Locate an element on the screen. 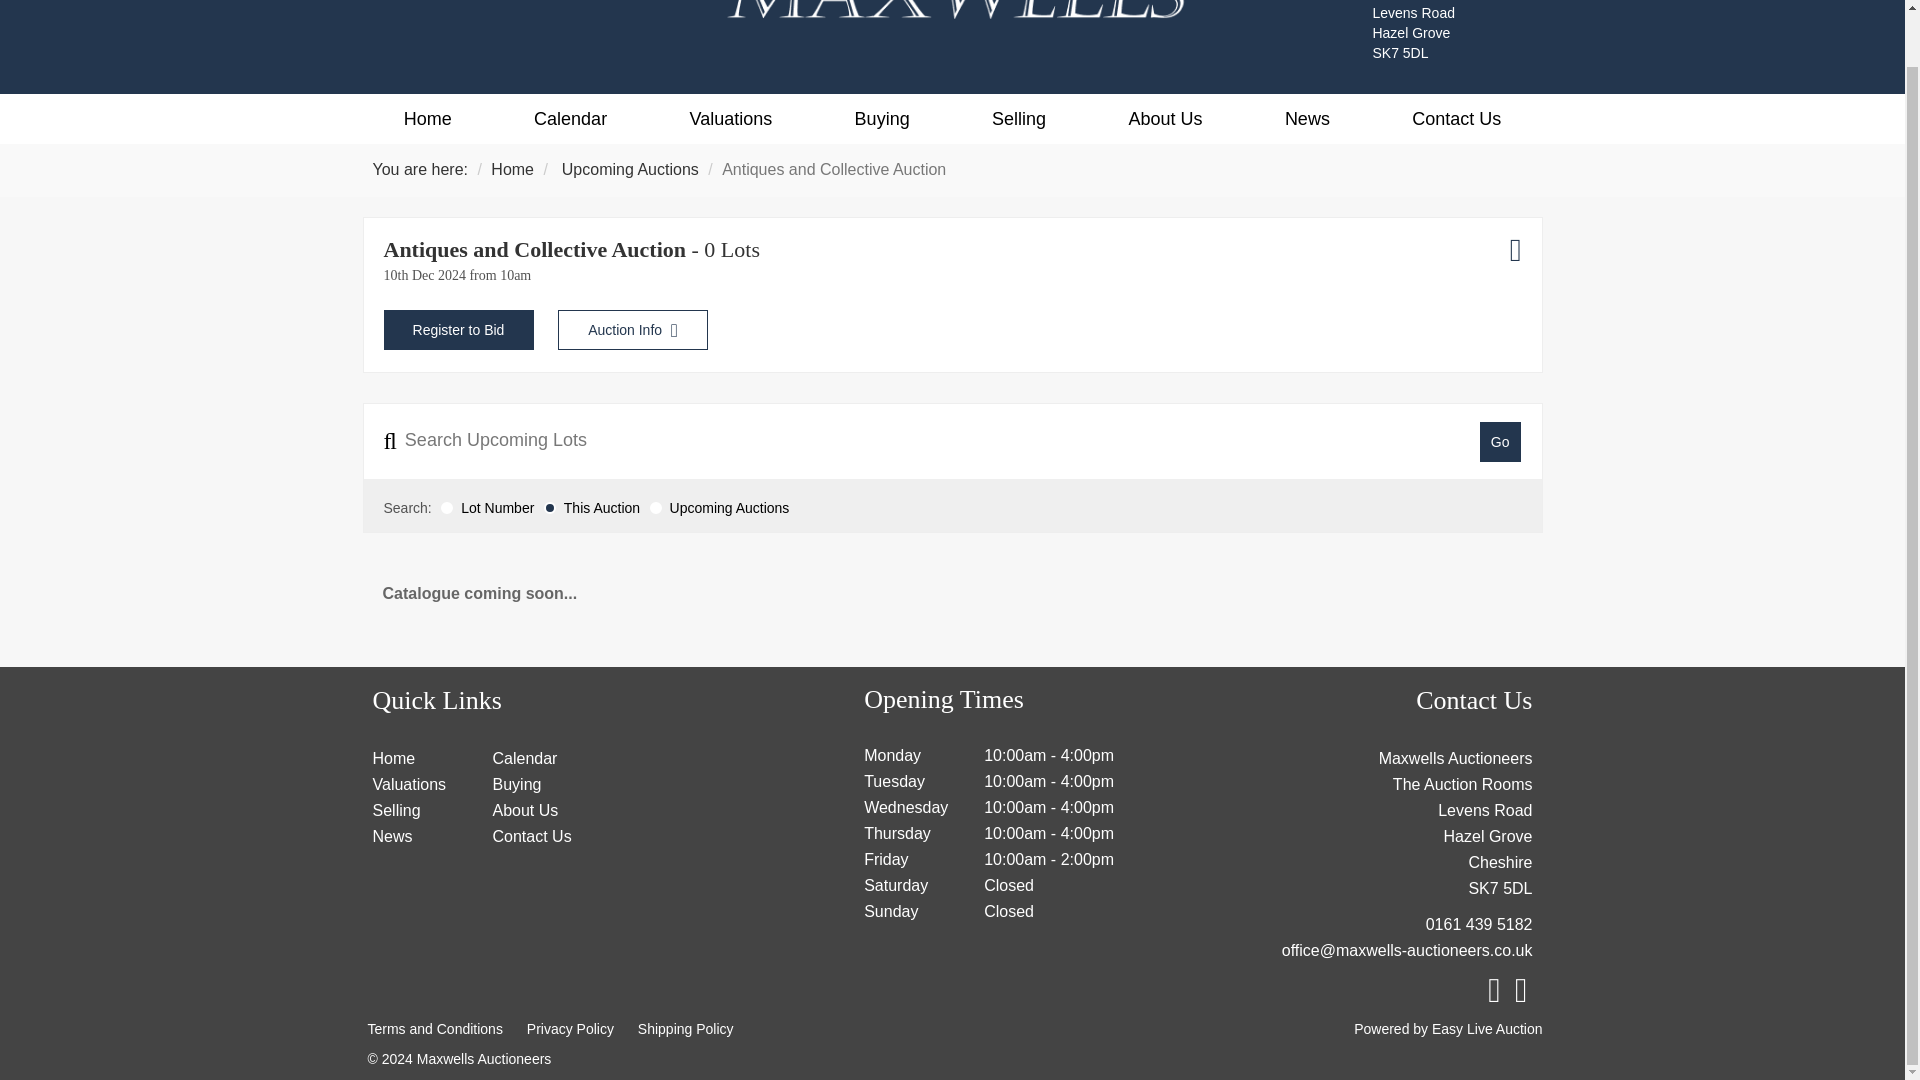 The width and height of the screenshot is (1920, 1080). Calendar is located at coordinates (570, 118).